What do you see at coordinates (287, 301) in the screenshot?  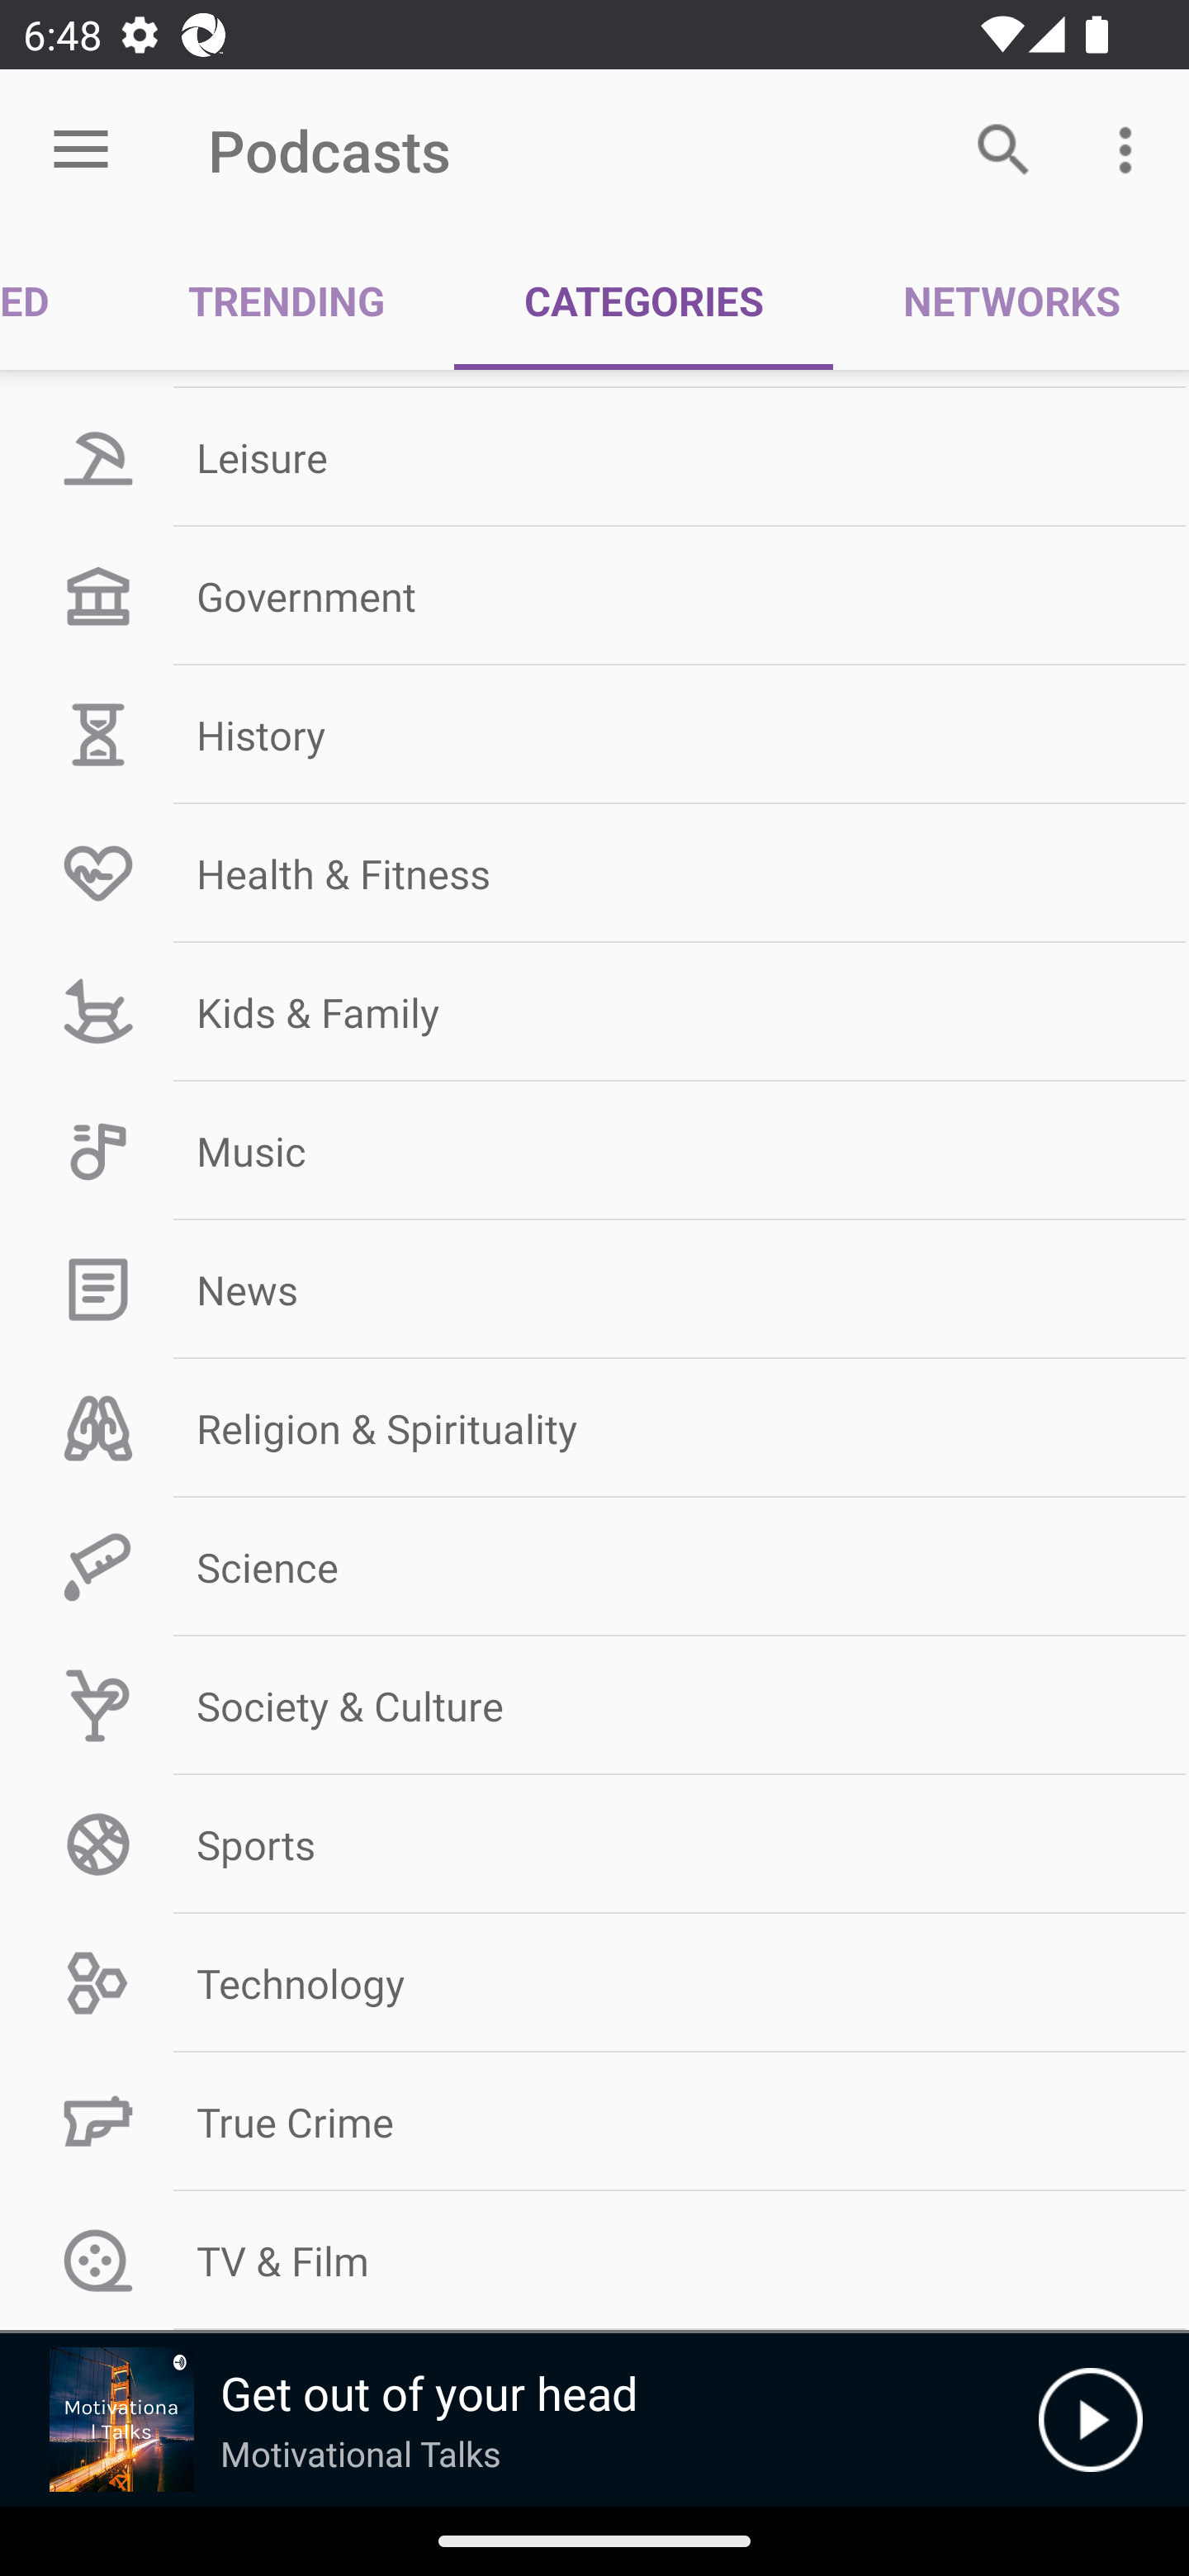 I see `TRENDING` at bounding box center [287, 301].